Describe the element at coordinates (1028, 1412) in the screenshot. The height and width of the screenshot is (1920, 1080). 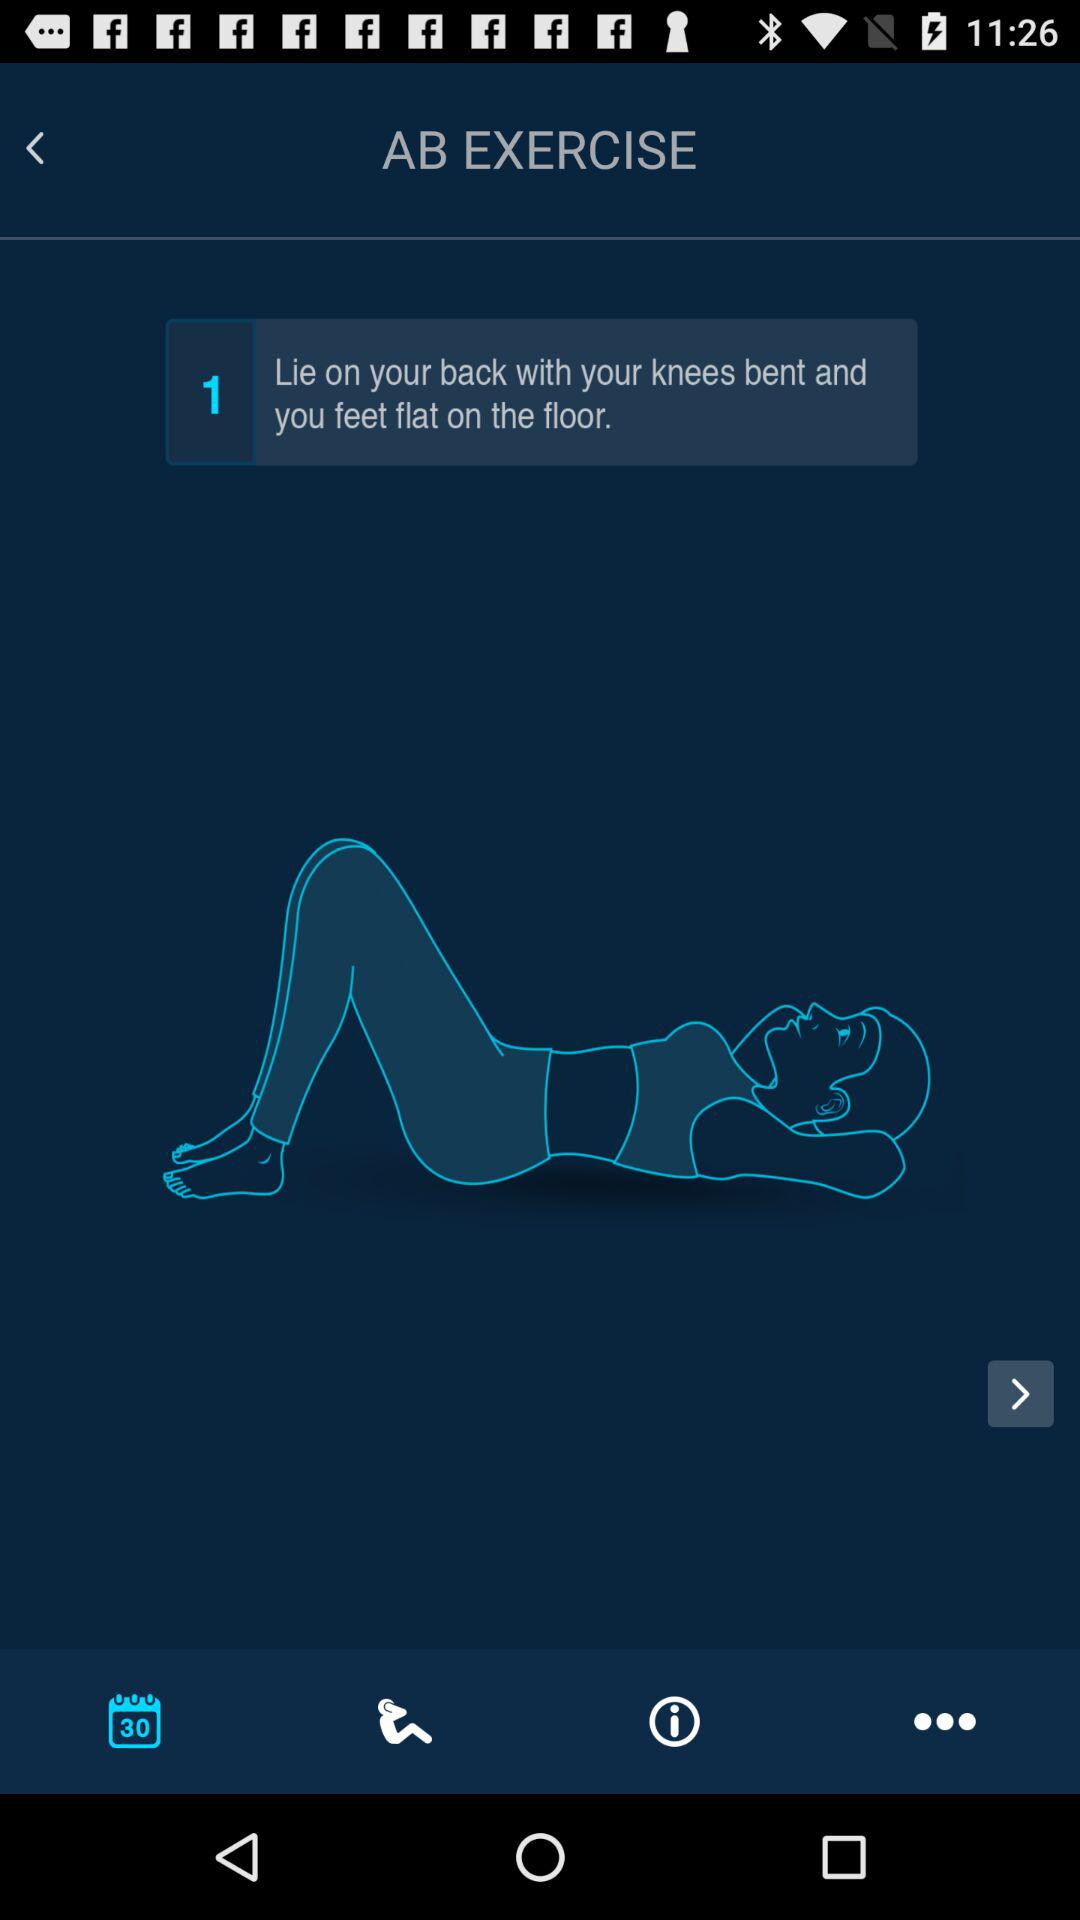
I see `go to next step` at that location.